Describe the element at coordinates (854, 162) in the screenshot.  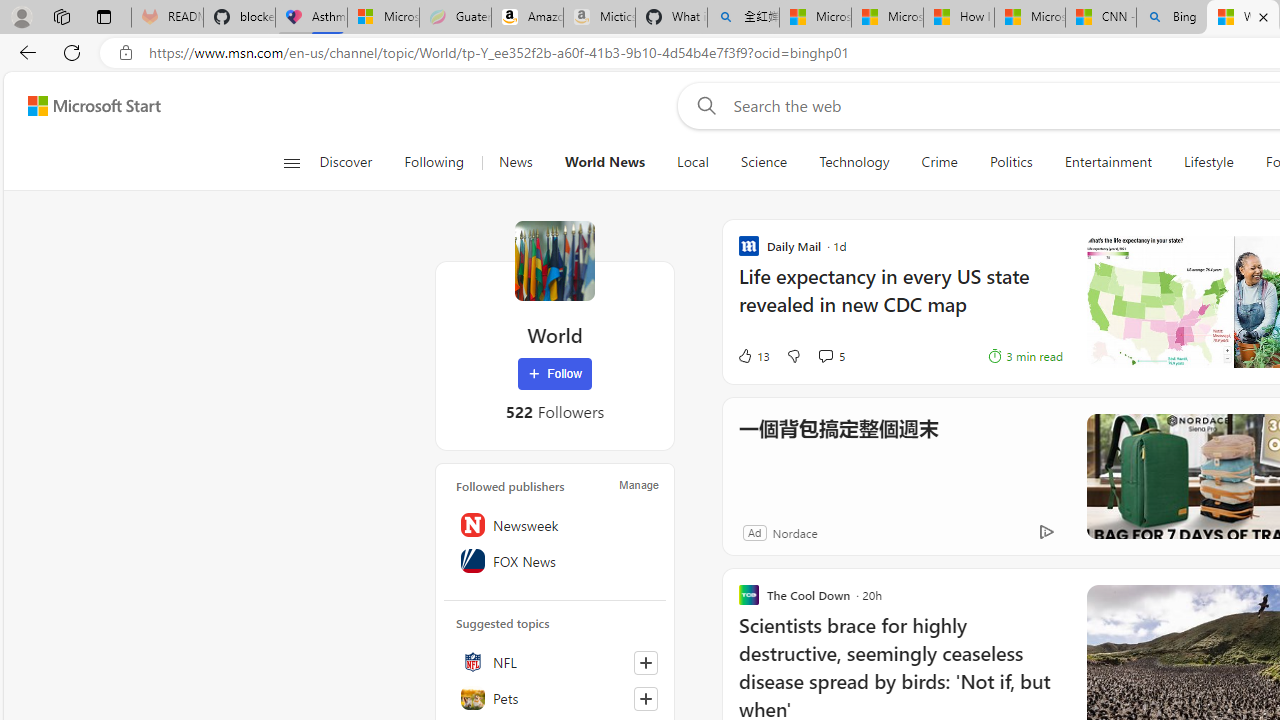
I see `Technology` at that location.